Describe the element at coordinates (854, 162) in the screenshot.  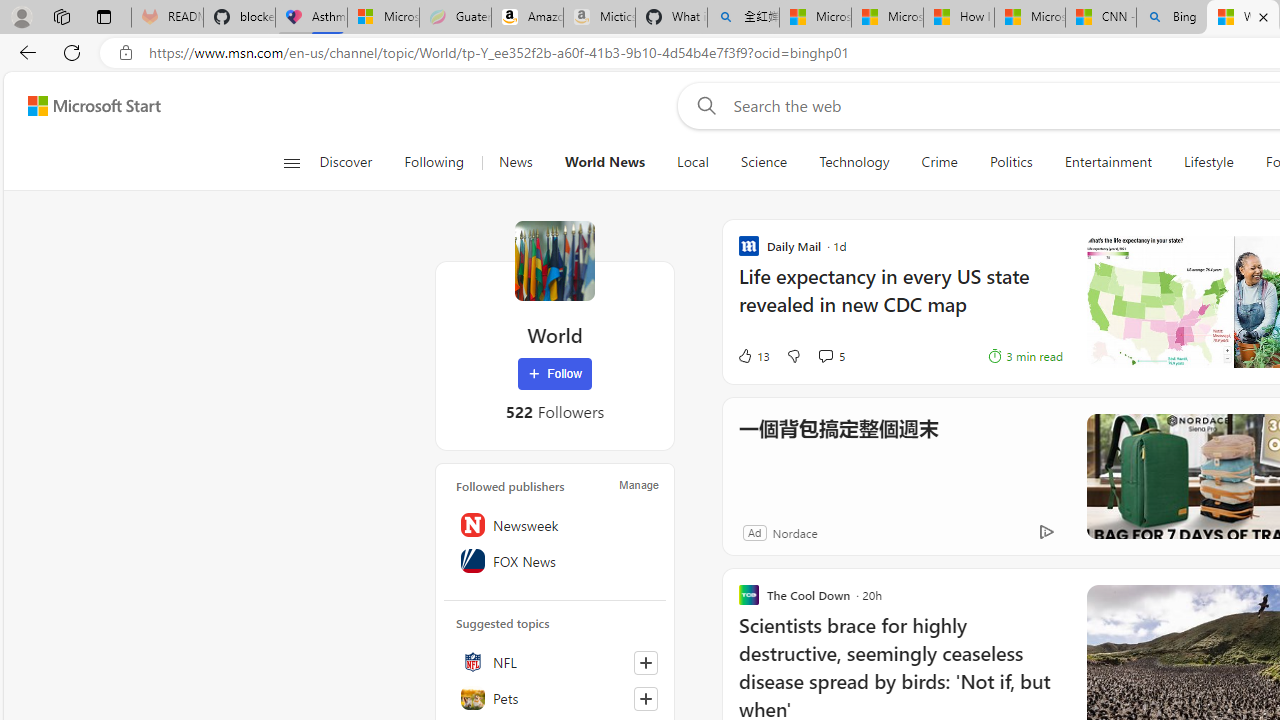
I see `Technology` at that location.